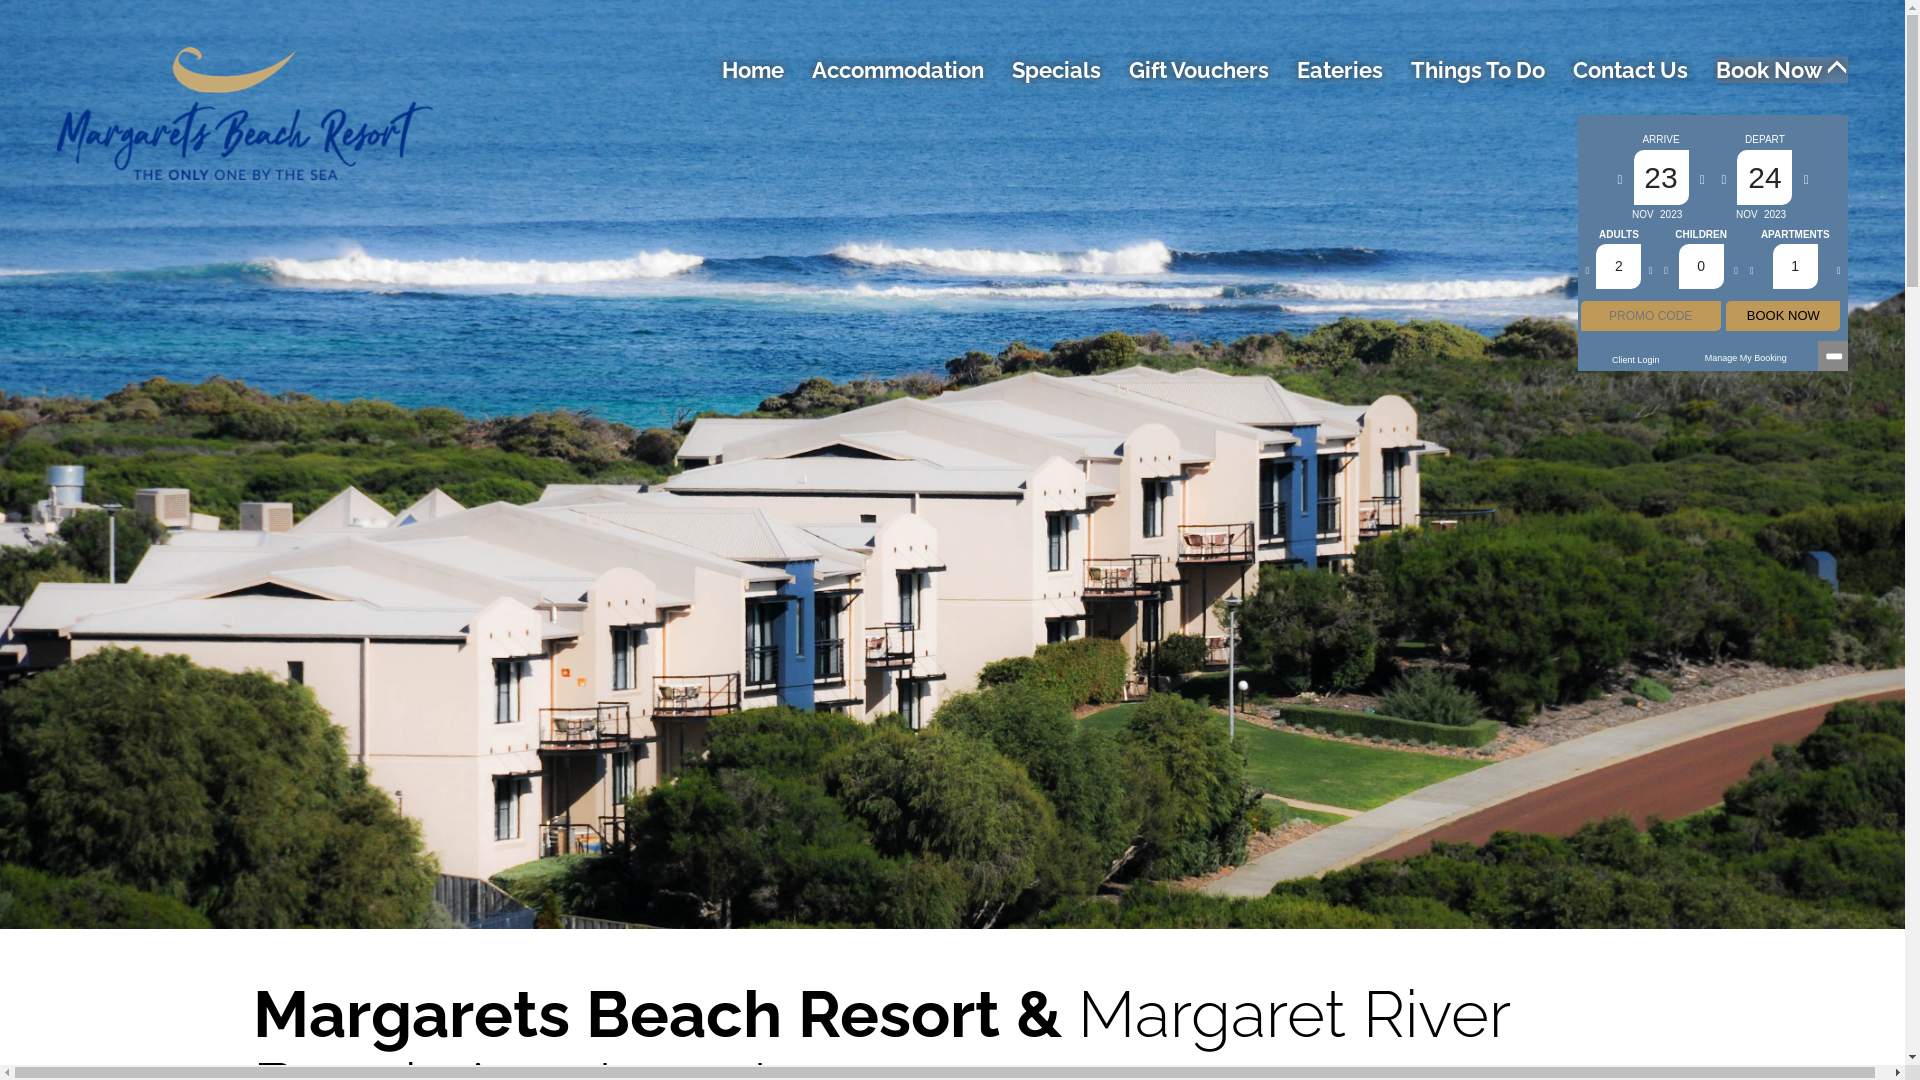  I want to click on Gift Vouchers, so click(1199, 70).